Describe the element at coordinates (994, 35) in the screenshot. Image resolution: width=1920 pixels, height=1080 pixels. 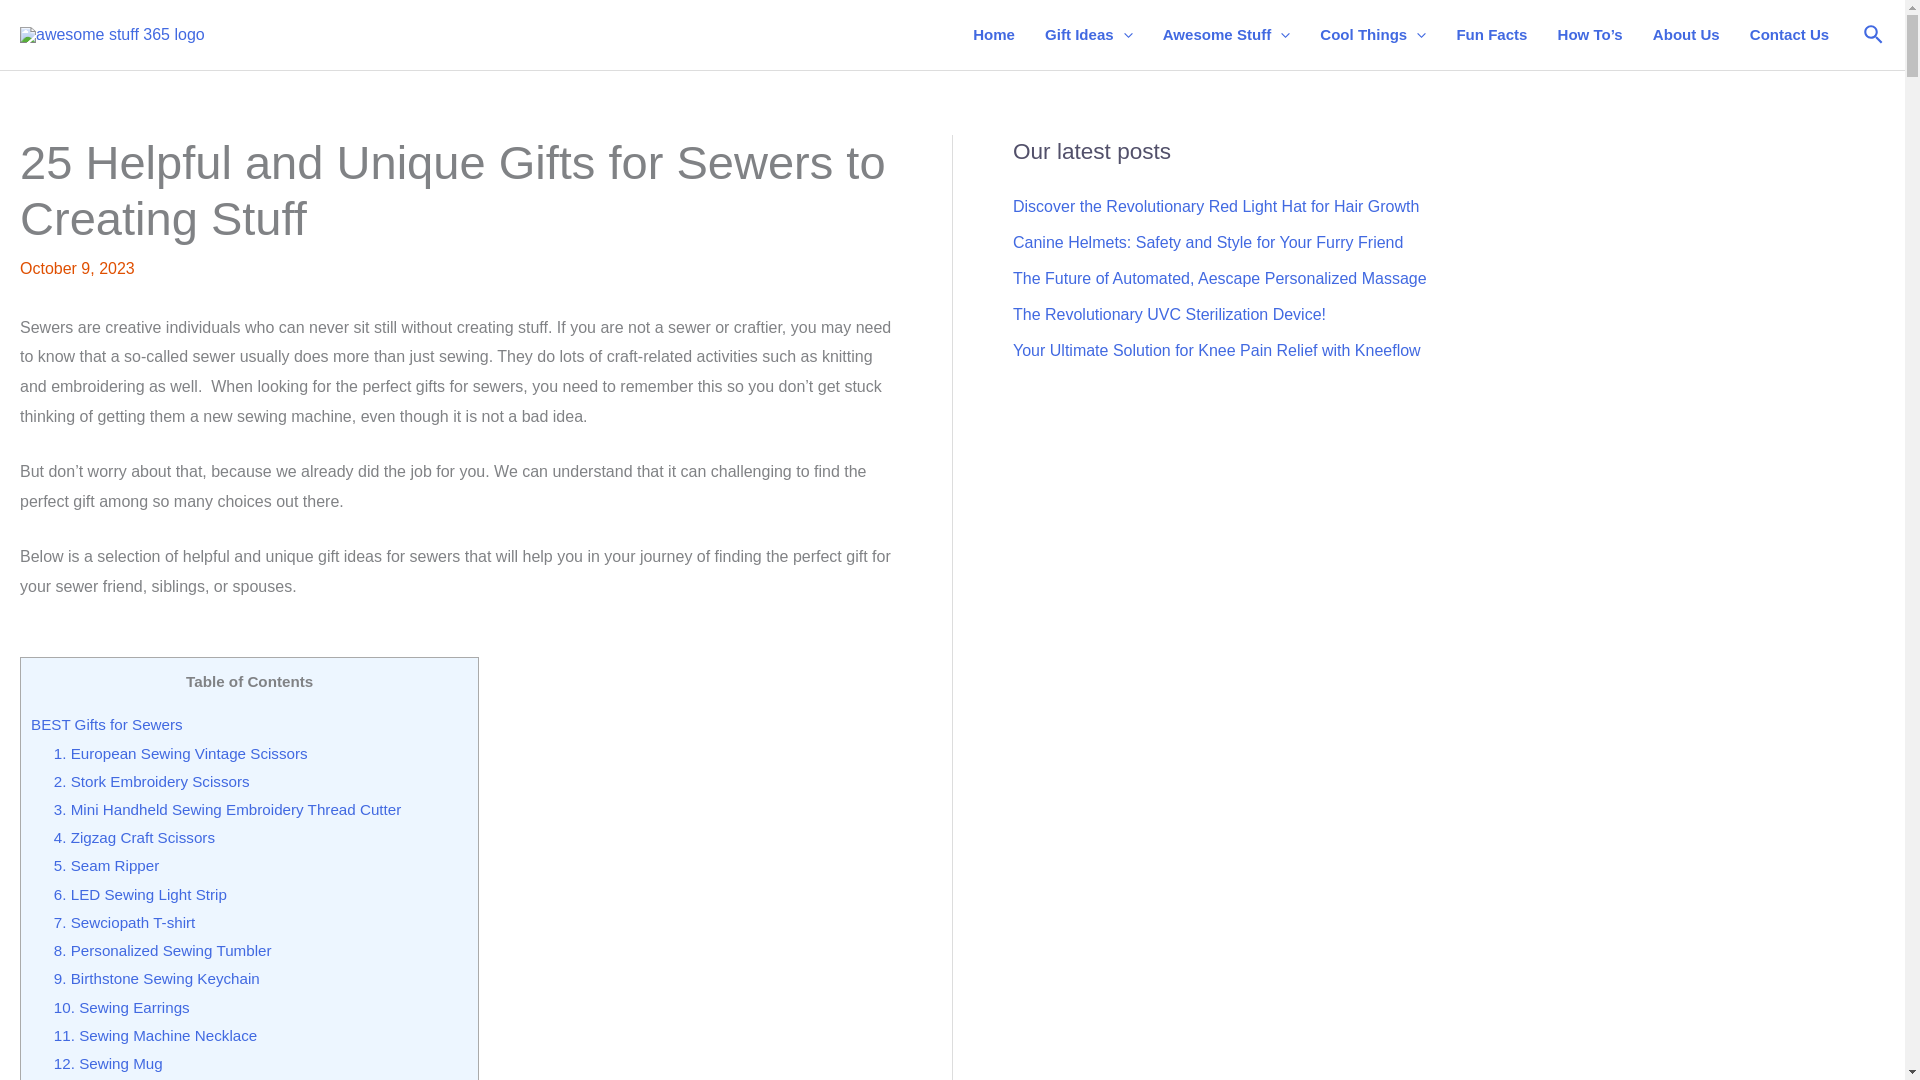
I see `Home` at that location.